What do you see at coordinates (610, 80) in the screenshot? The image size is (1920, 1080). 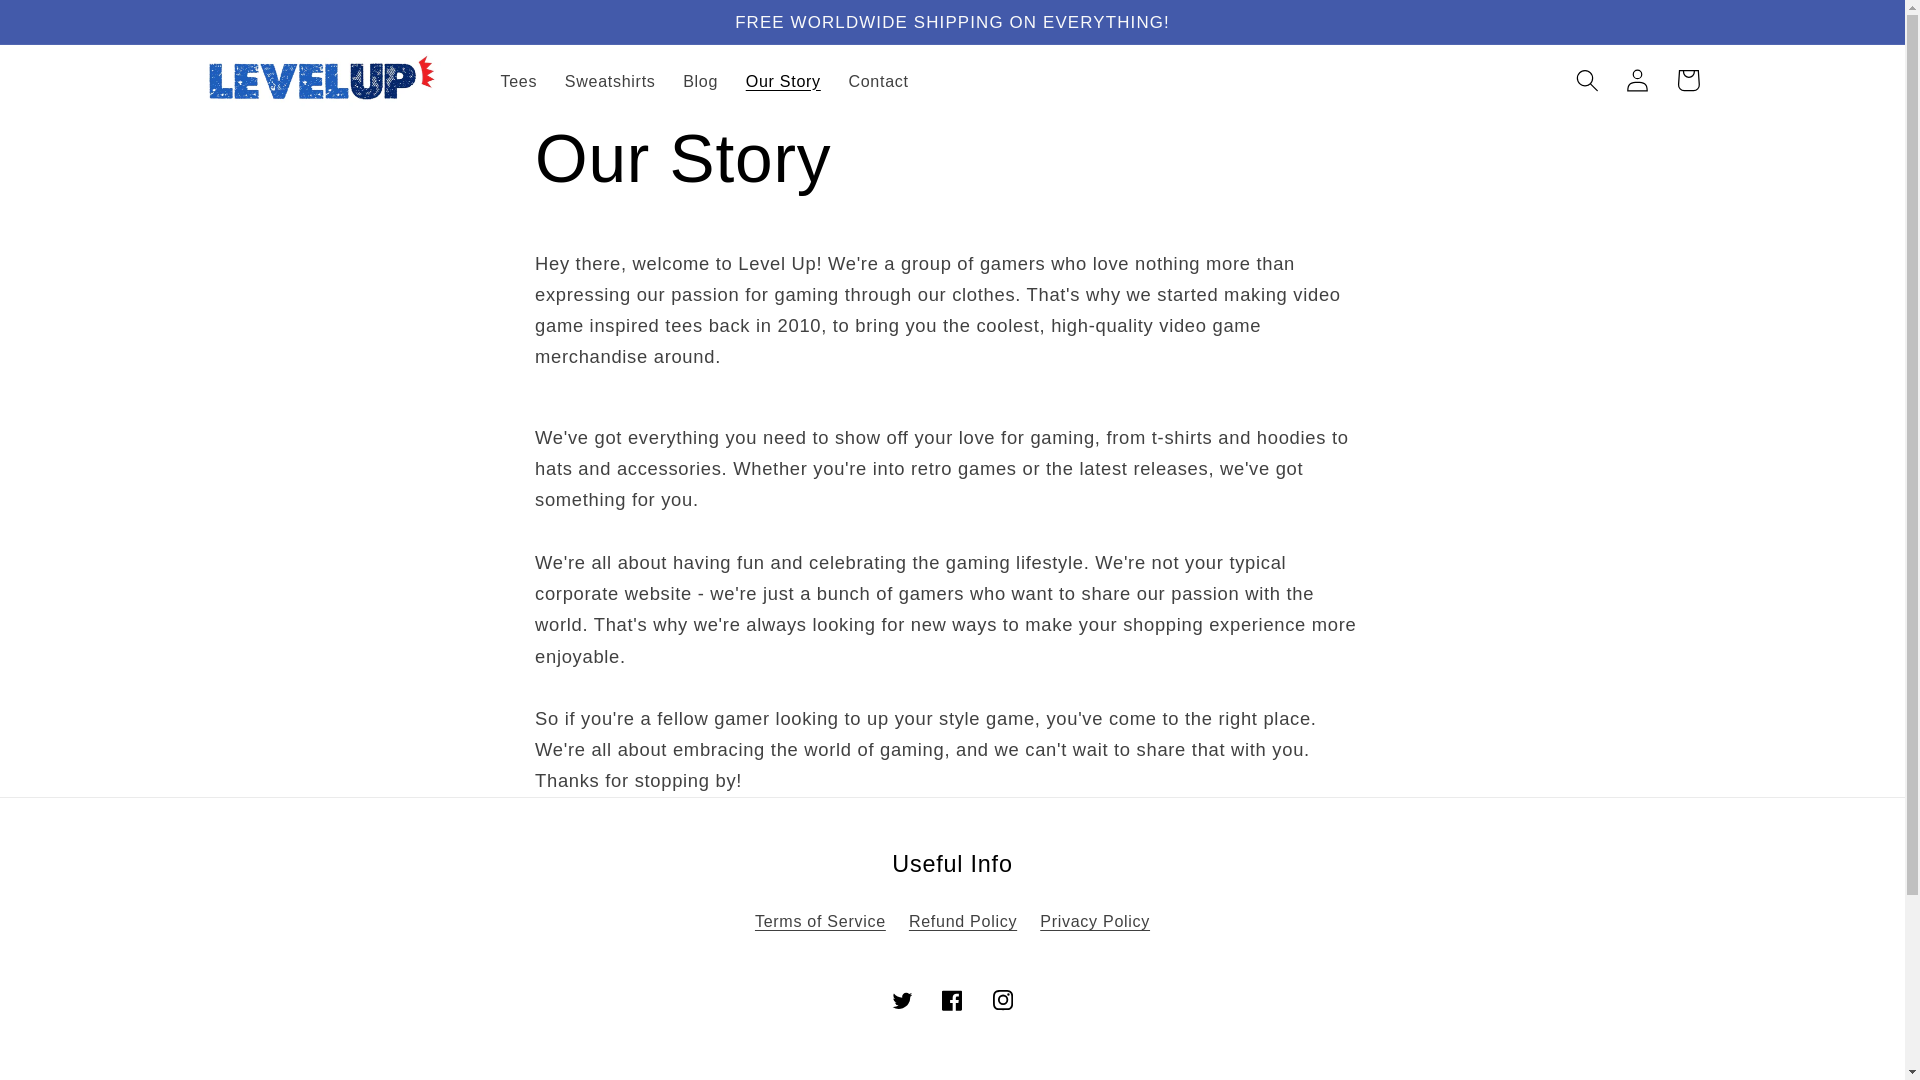 I see `Sweatshirts` at bounding box center [610, 80].